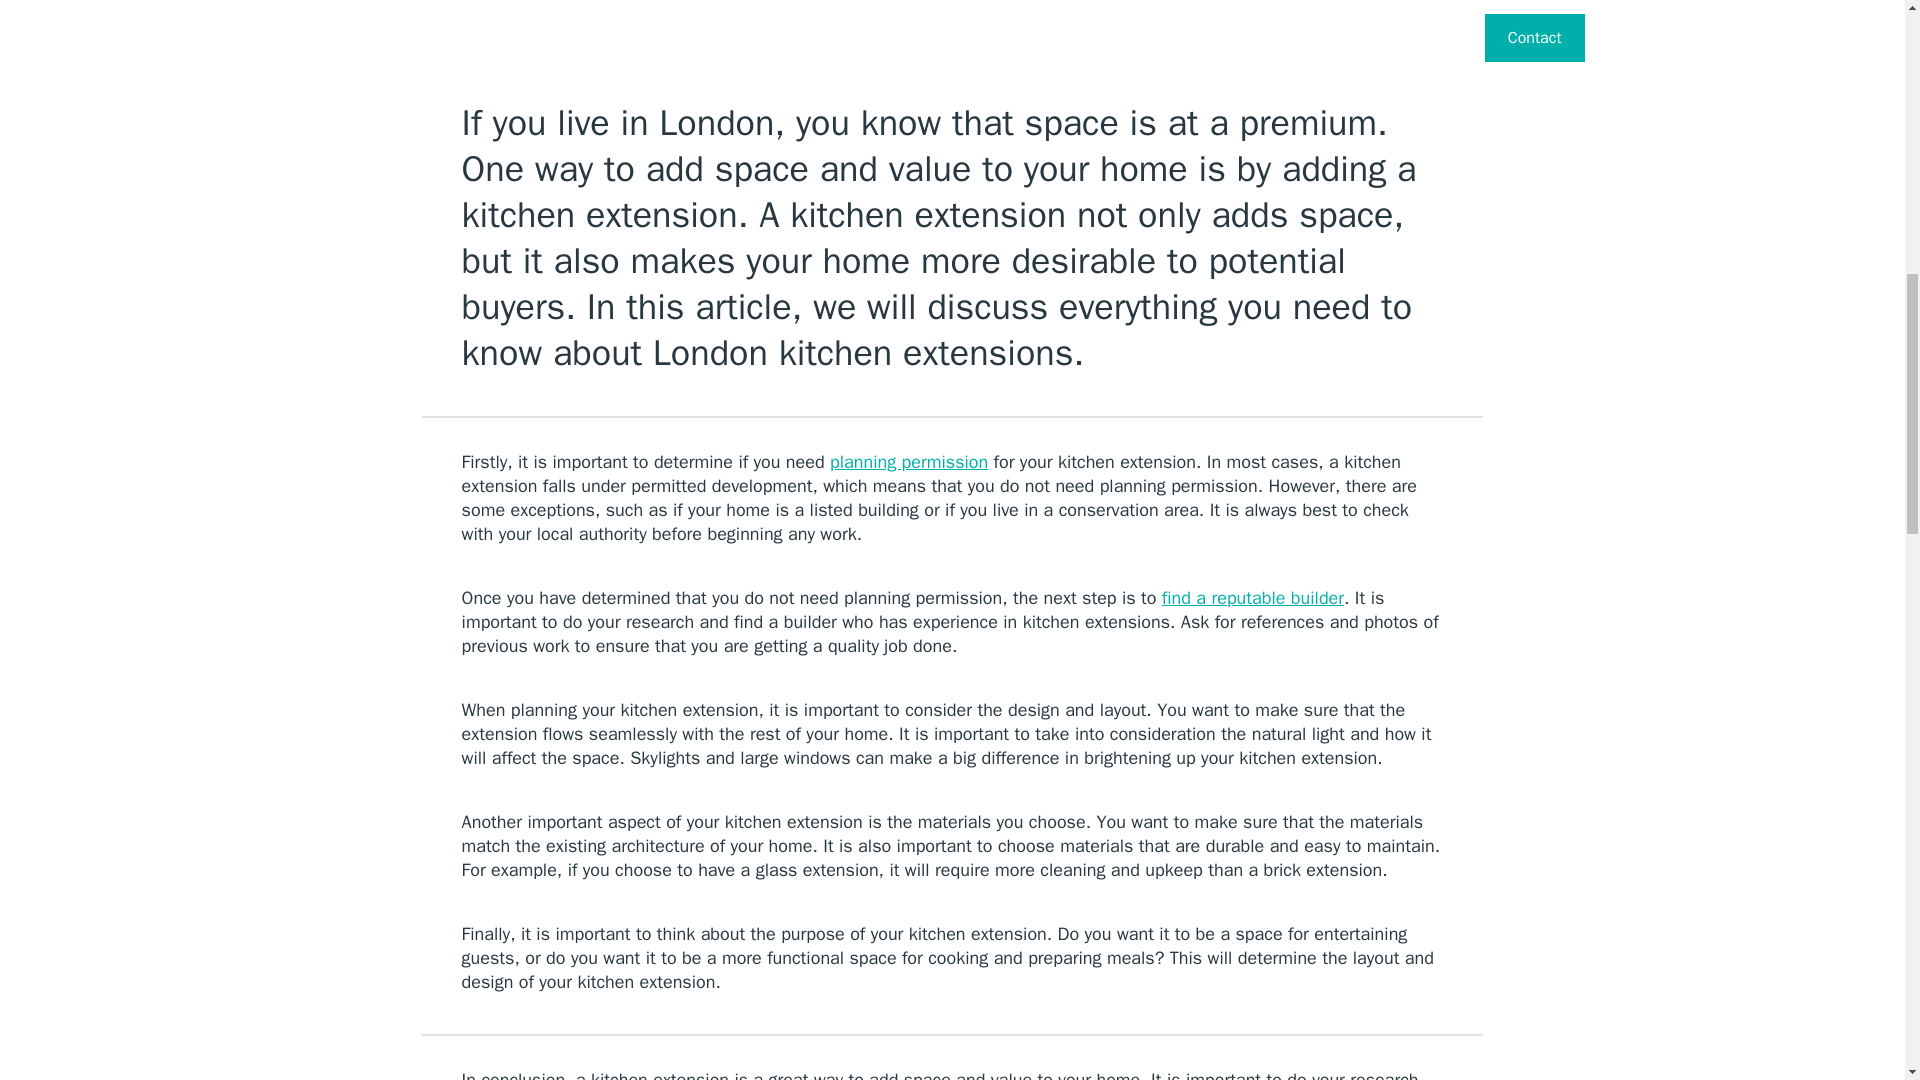  I want to click on planning permission, so click(908, 462).